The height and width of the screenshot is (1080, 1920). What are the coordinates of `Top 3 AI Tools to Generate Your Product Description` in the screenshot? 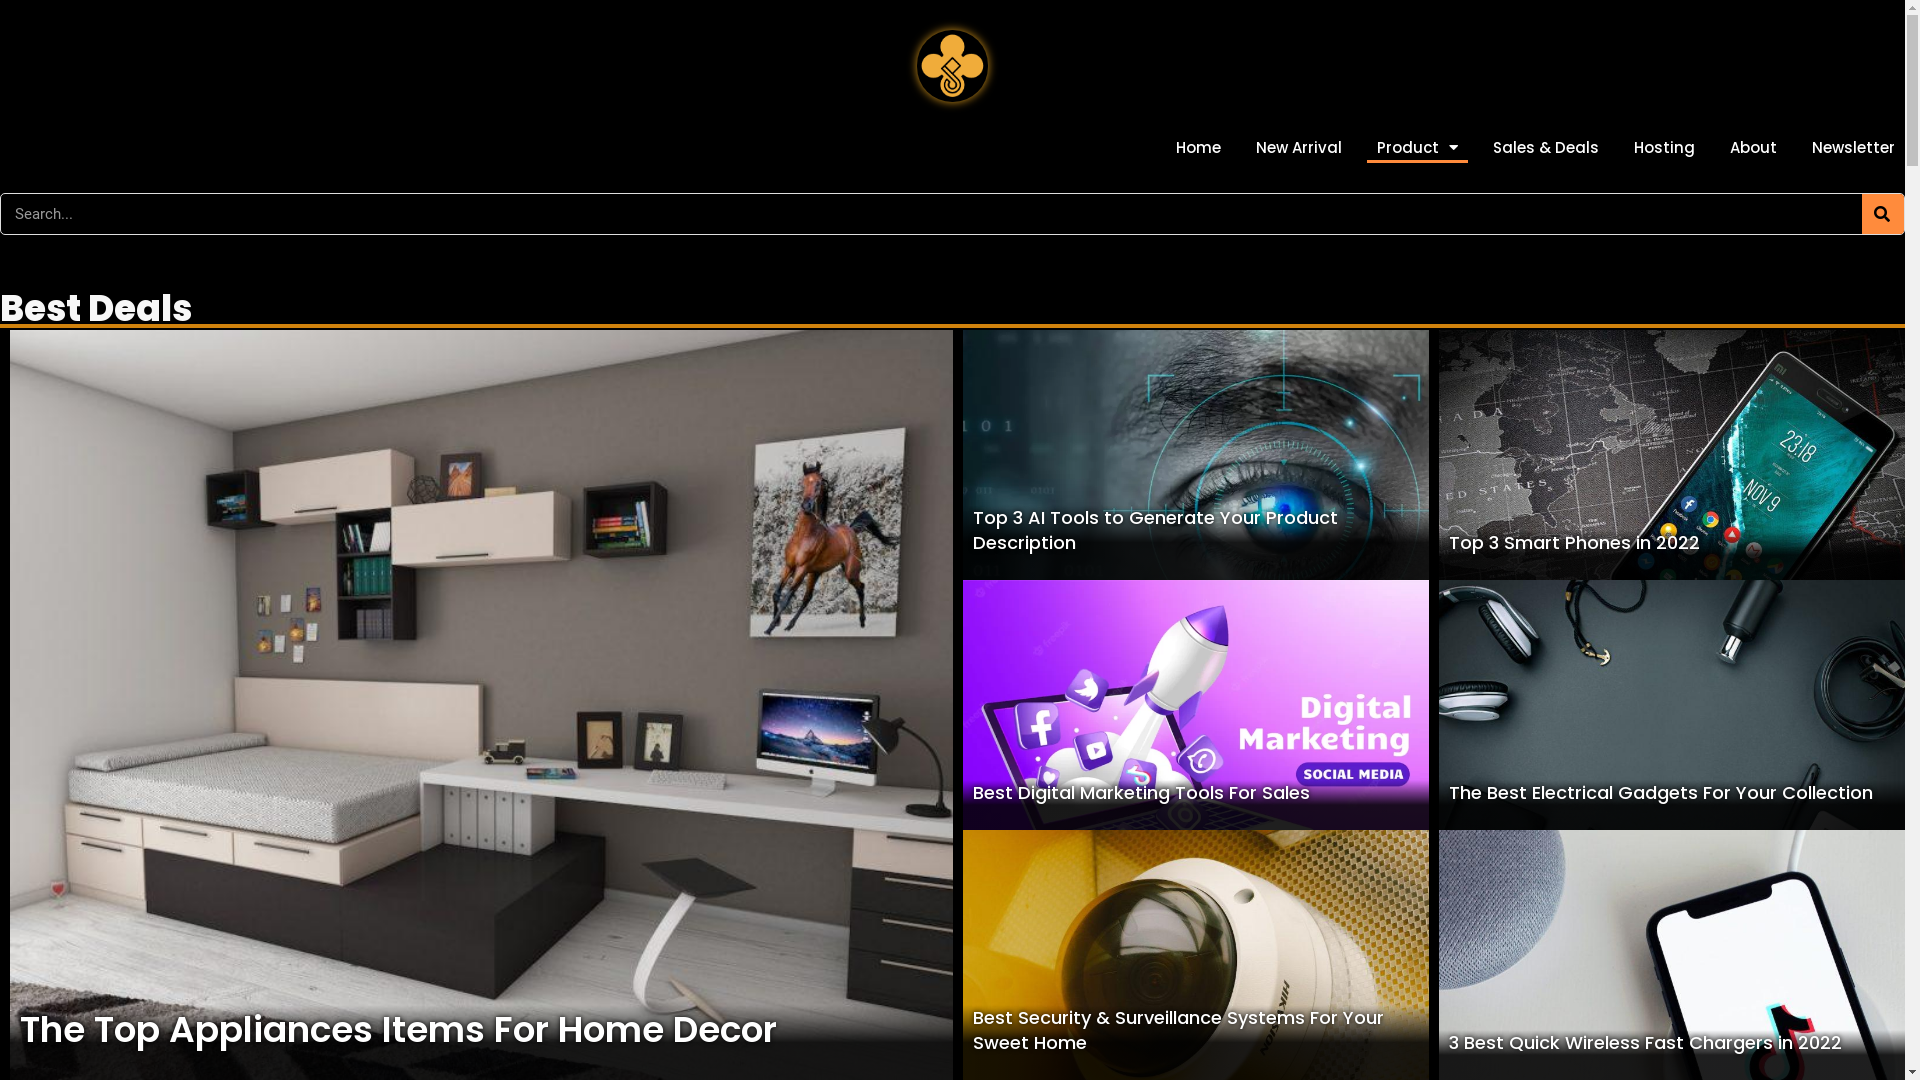 It's located at (1154, 530).